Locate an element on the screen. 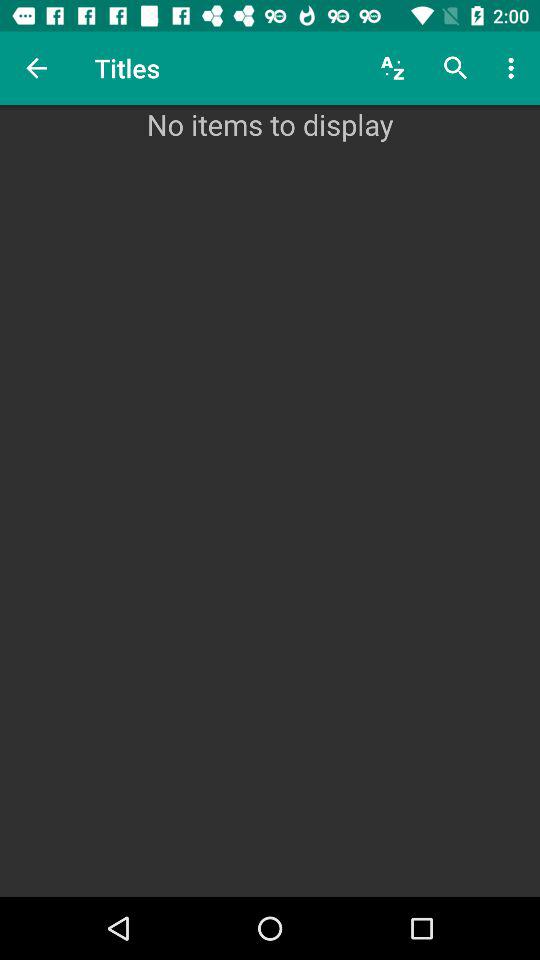 The image size is (540, 960). click the icon above no items to item is located at coordinates (392, 68).